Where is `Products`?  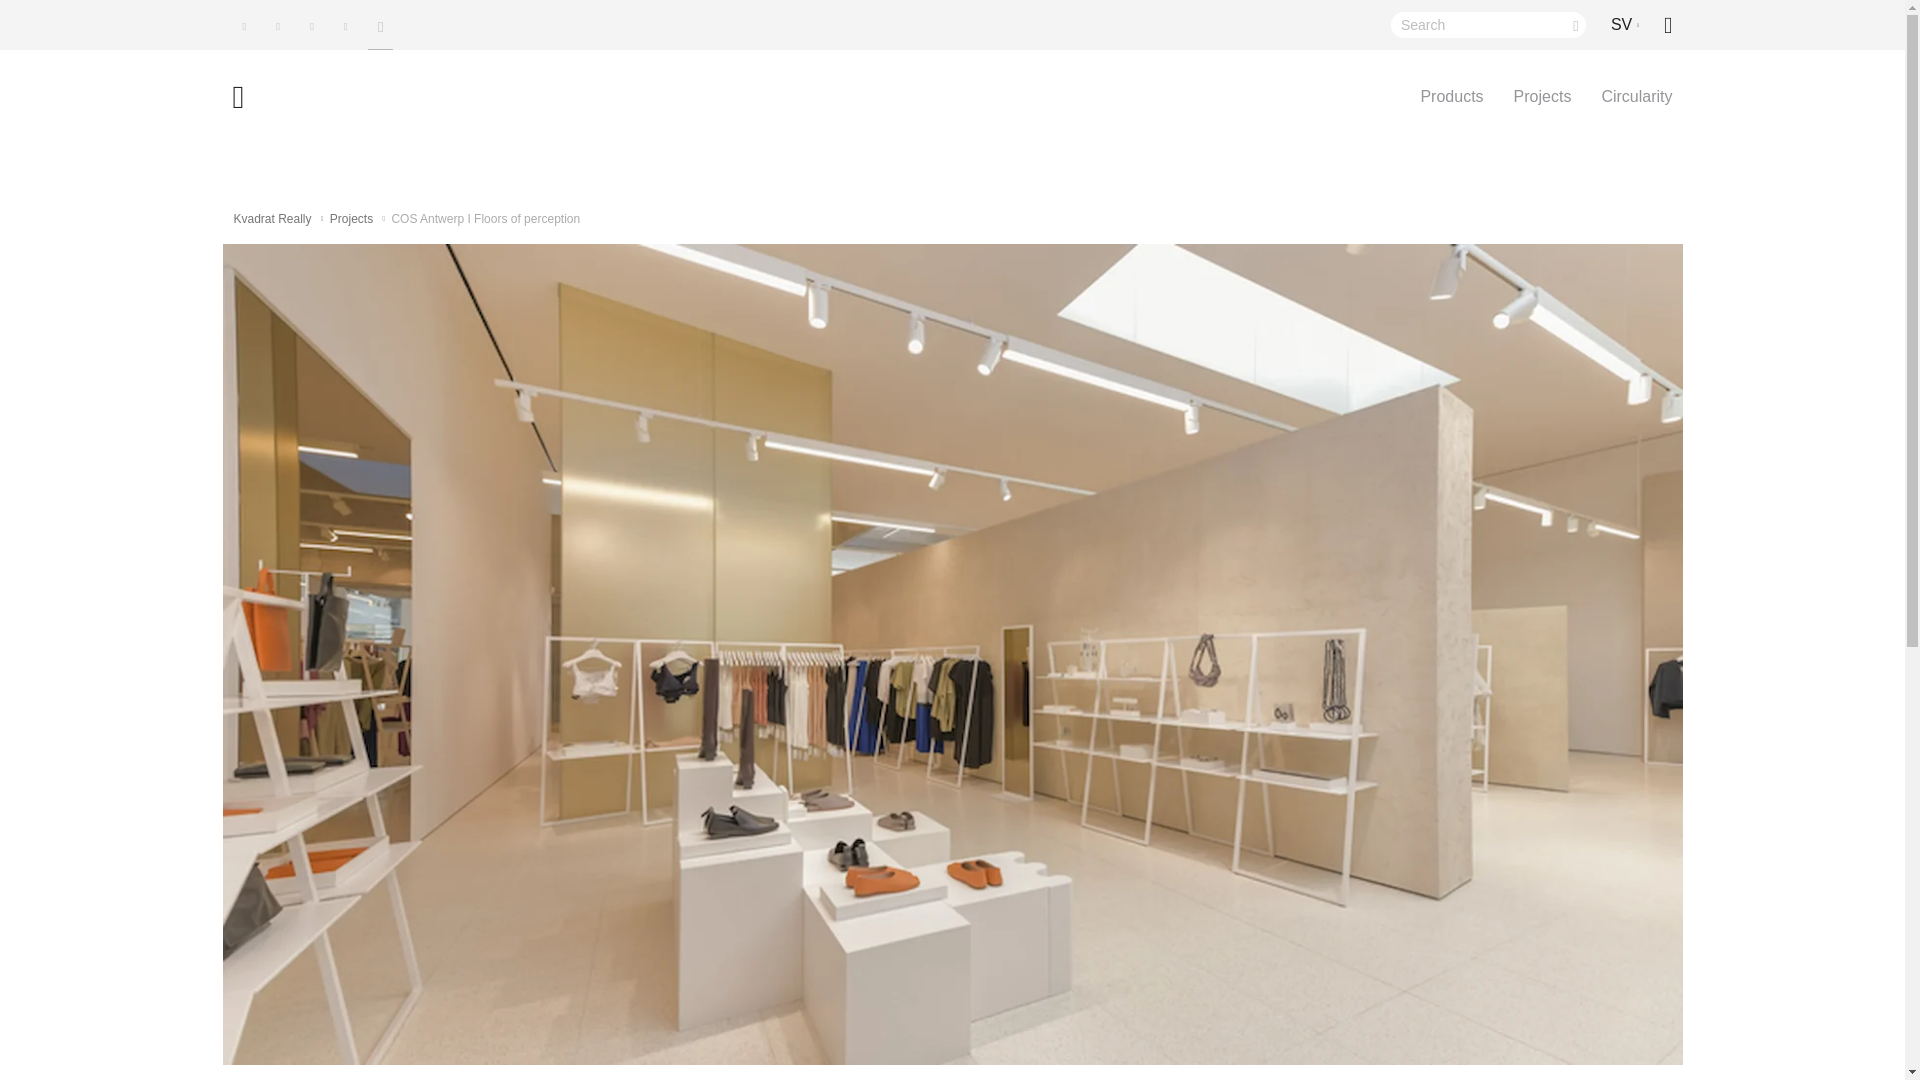 Products is located at coordinates (1442, 97).